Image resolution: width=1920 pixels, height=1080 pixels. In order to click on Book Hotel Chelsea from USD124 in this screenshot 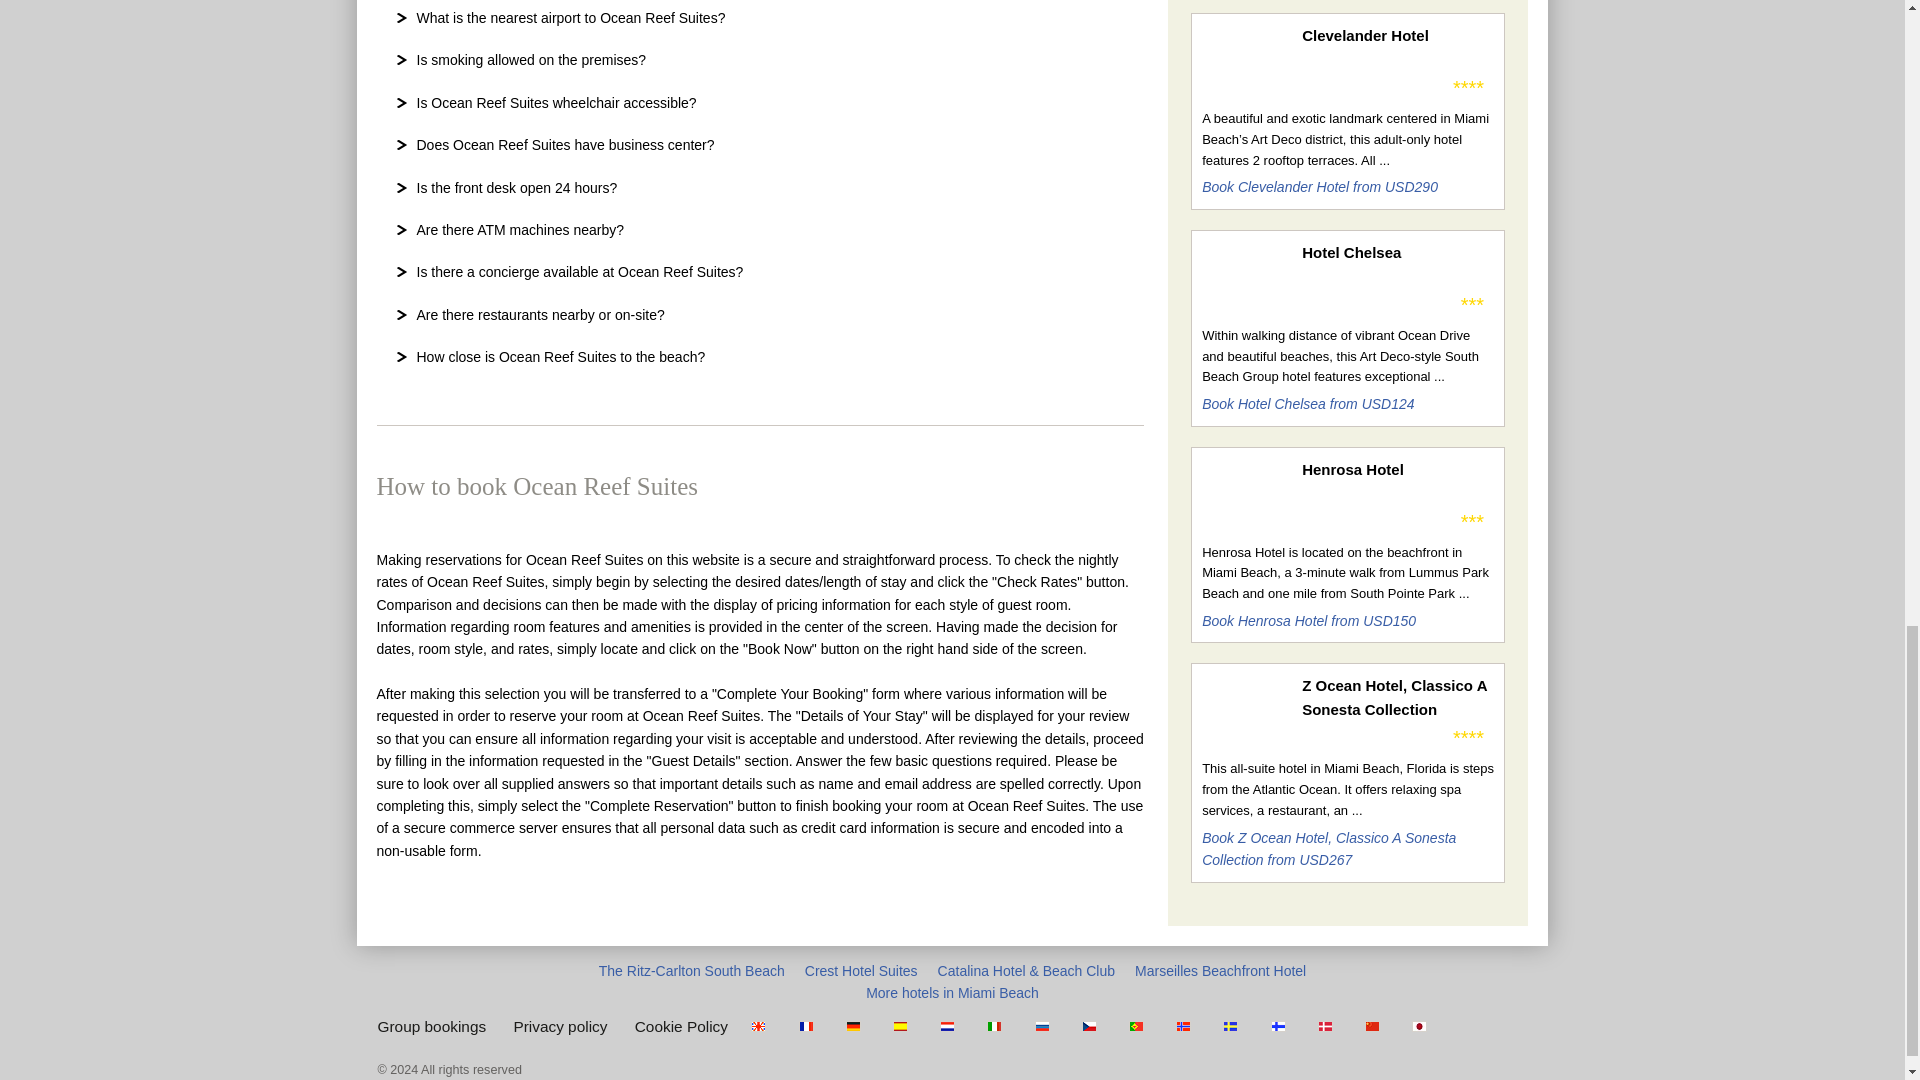, I will do `click(1307, 404)`.